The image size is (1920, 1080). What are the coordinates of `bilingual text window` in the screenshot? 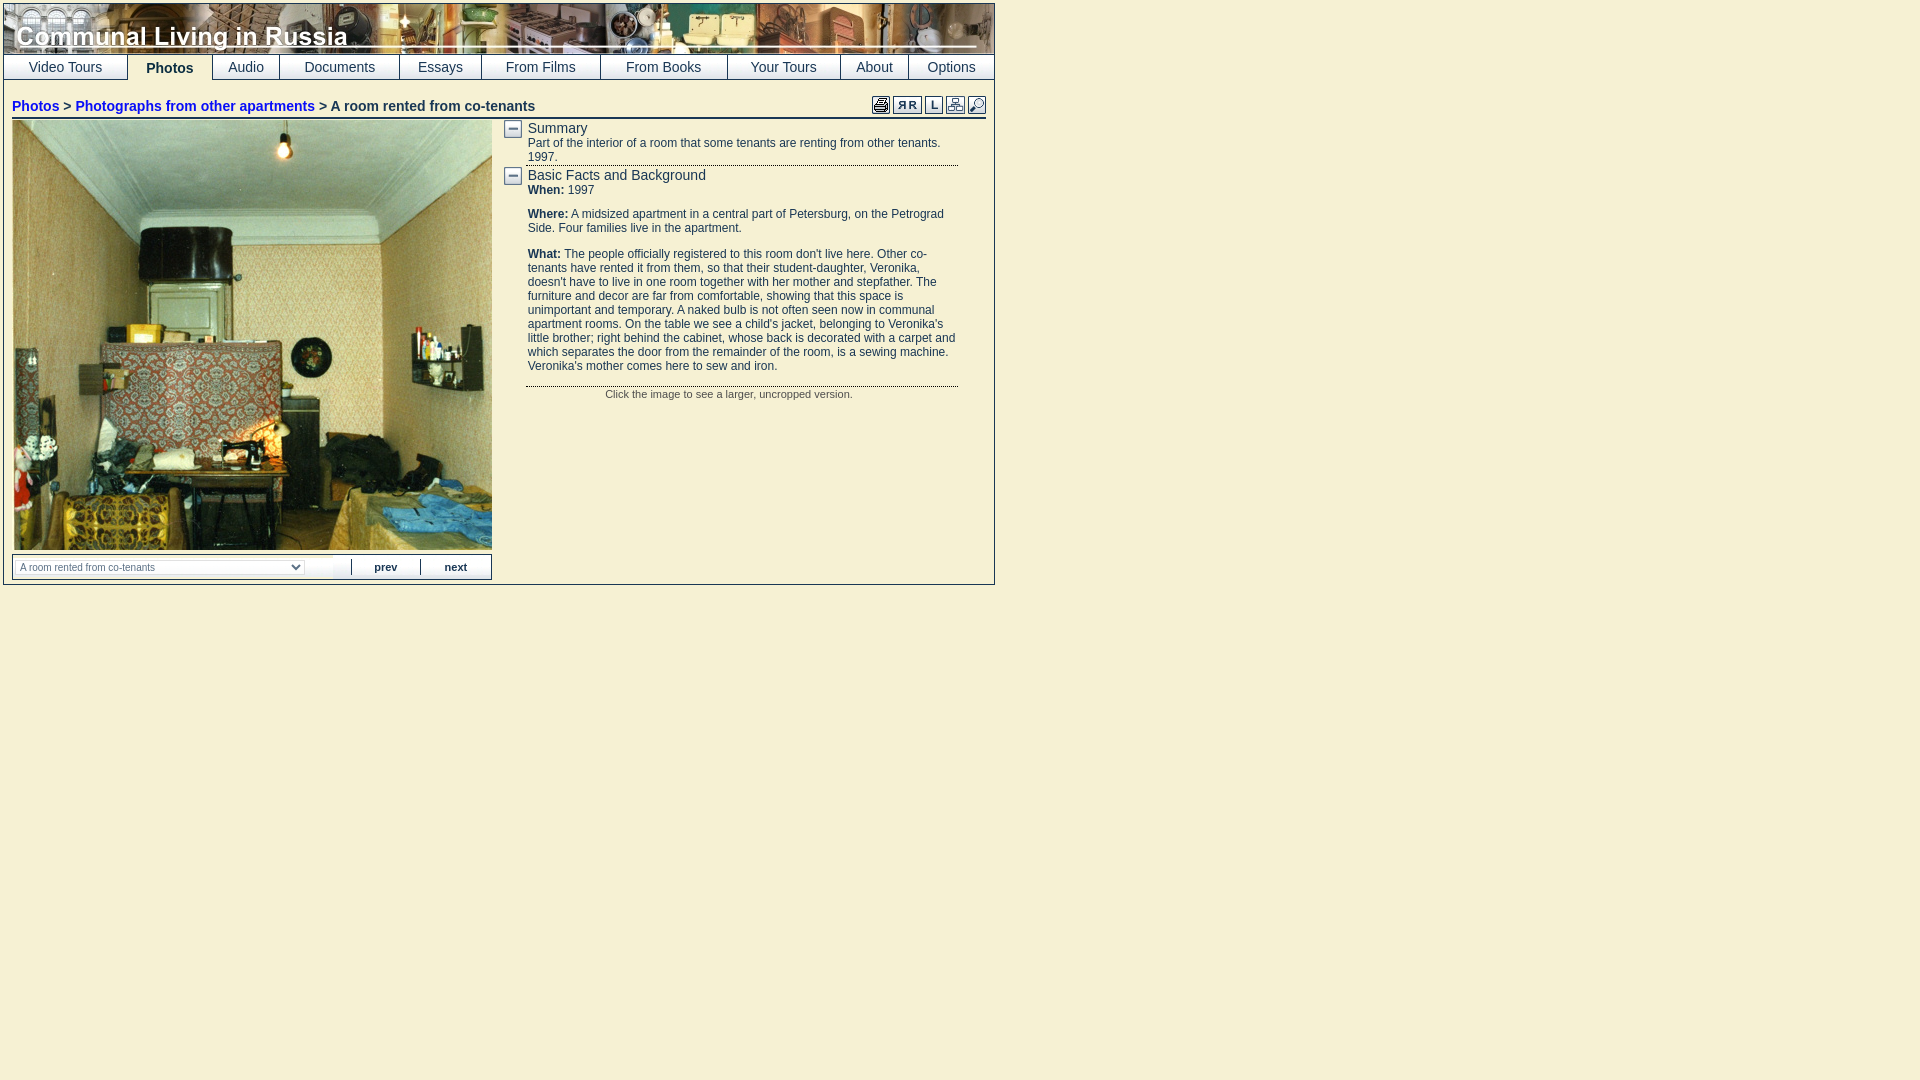 It's located at (906, 105).